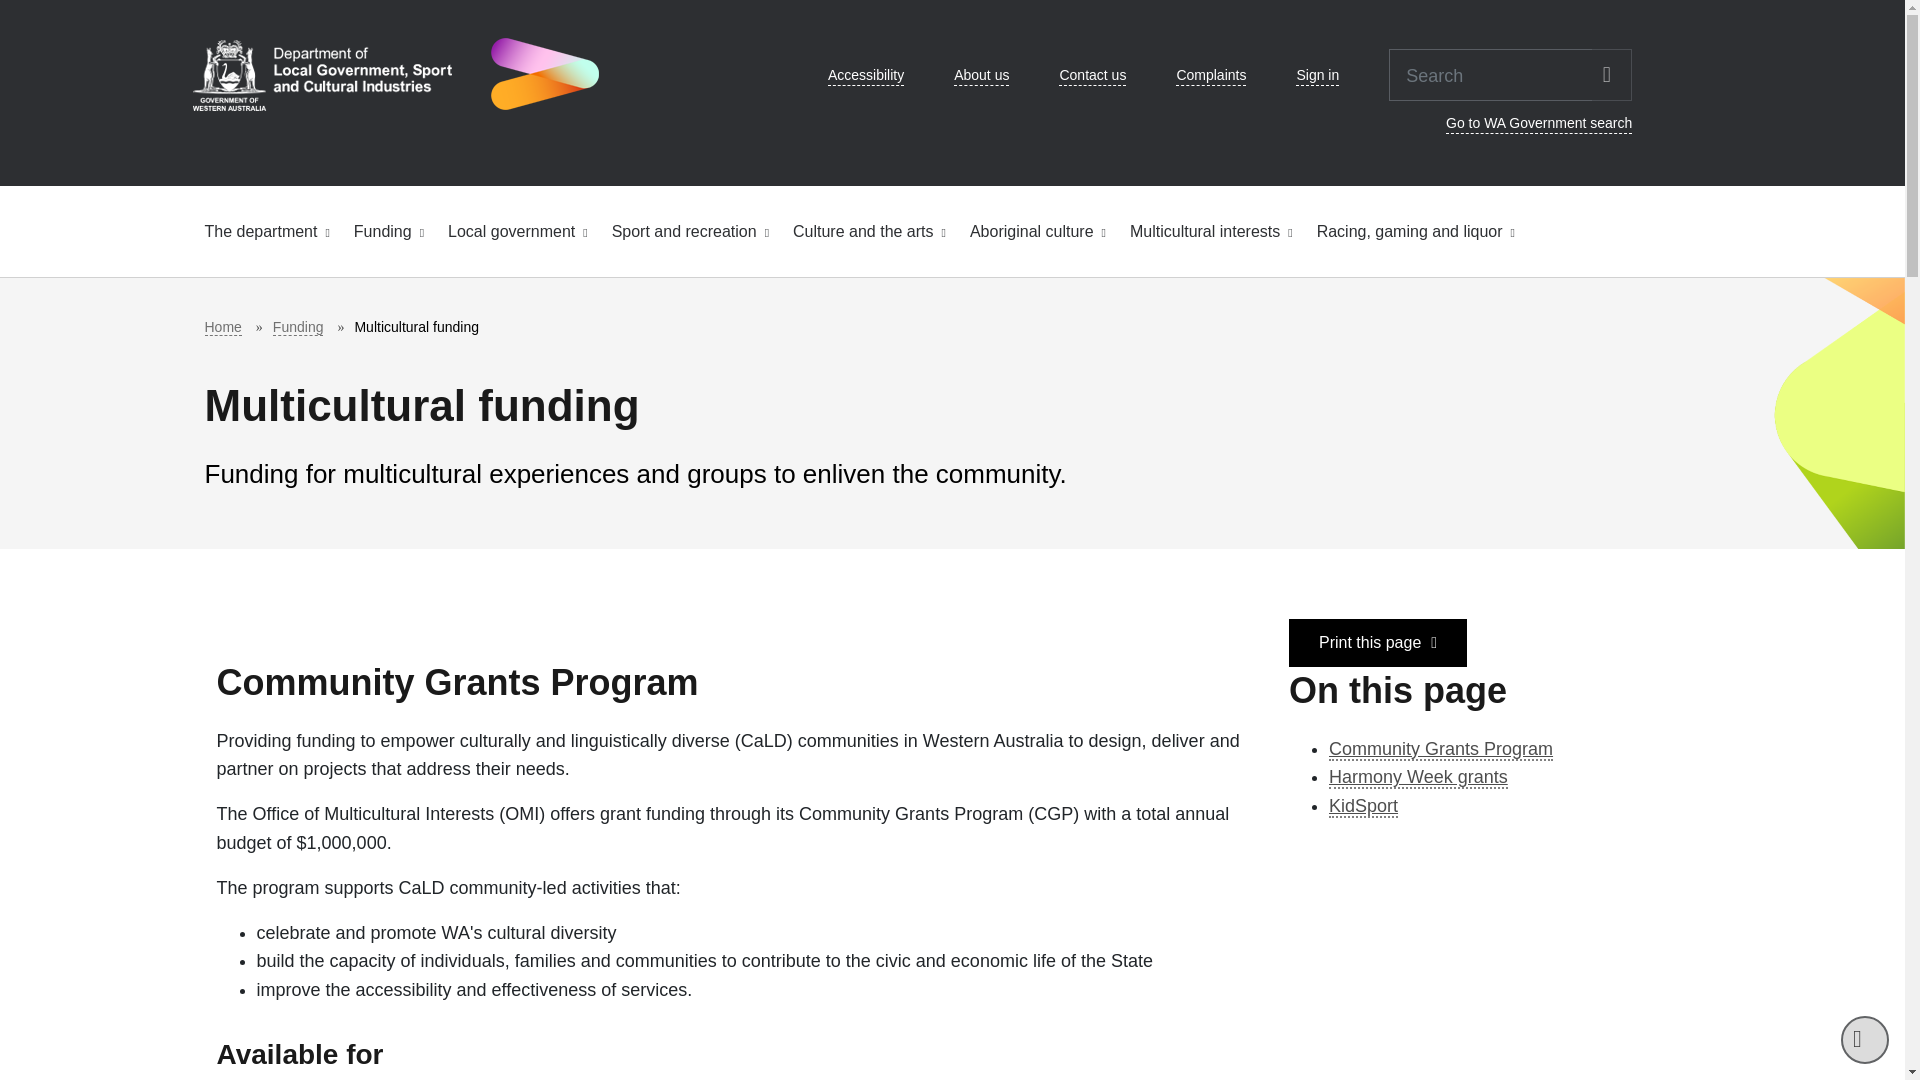  Describe the element at coordinates (1865, 1040) in the screenshot. I see `Back to top` at that location.